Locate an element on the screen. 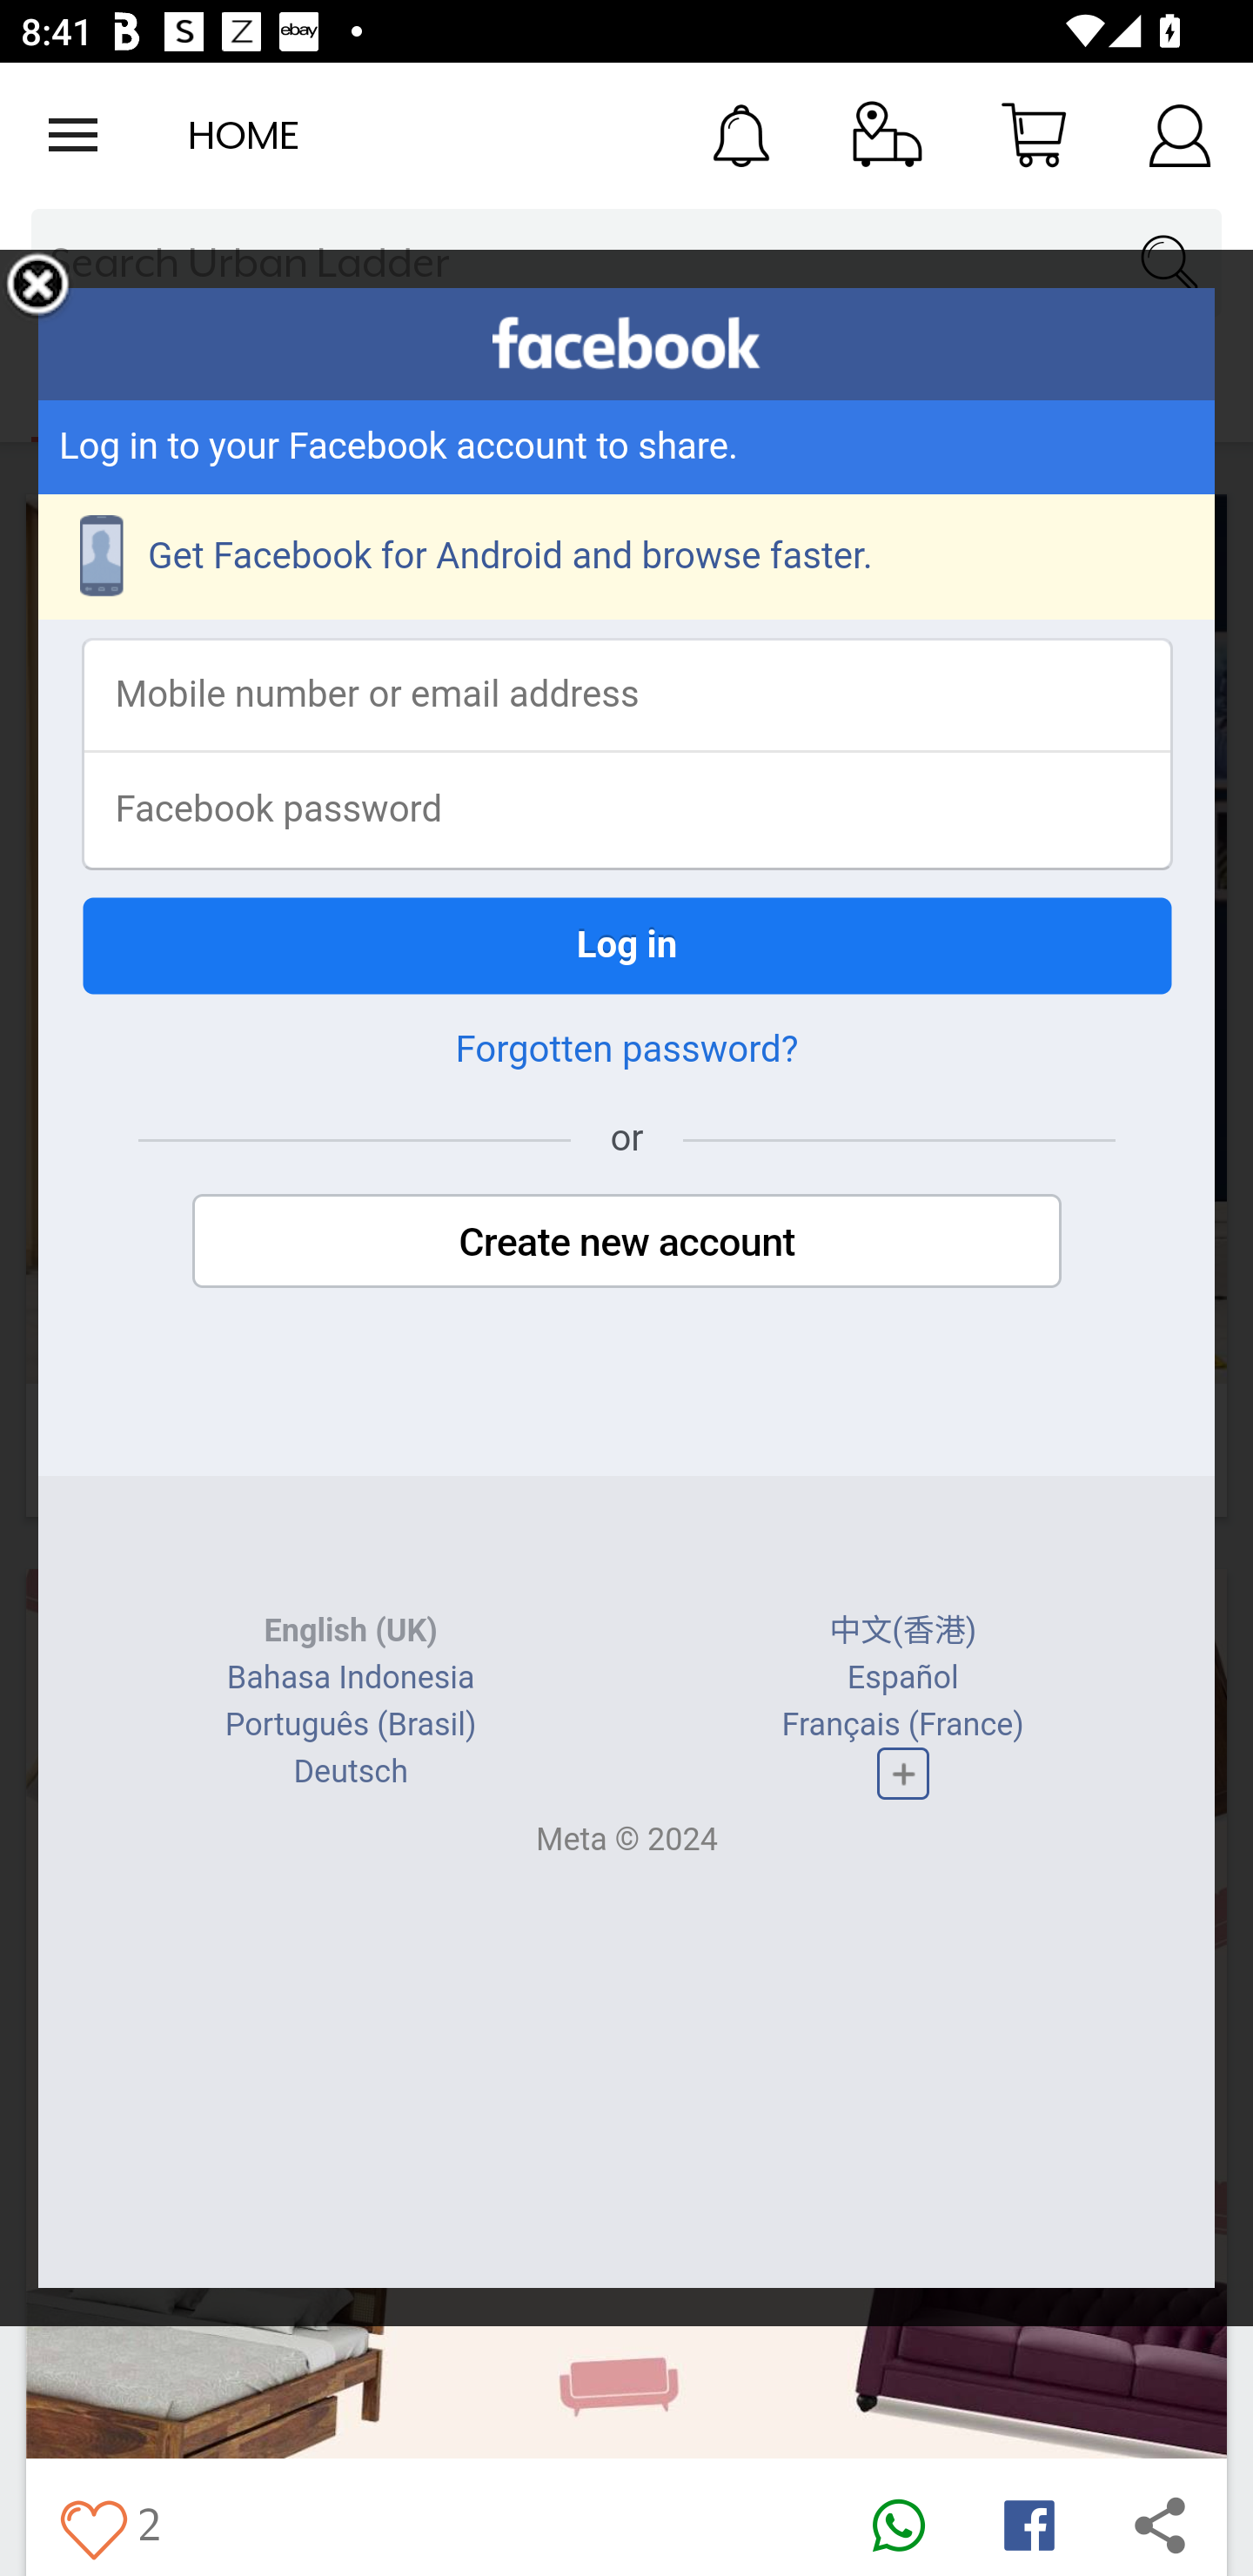  facebook is located at coordinates (626, 343).